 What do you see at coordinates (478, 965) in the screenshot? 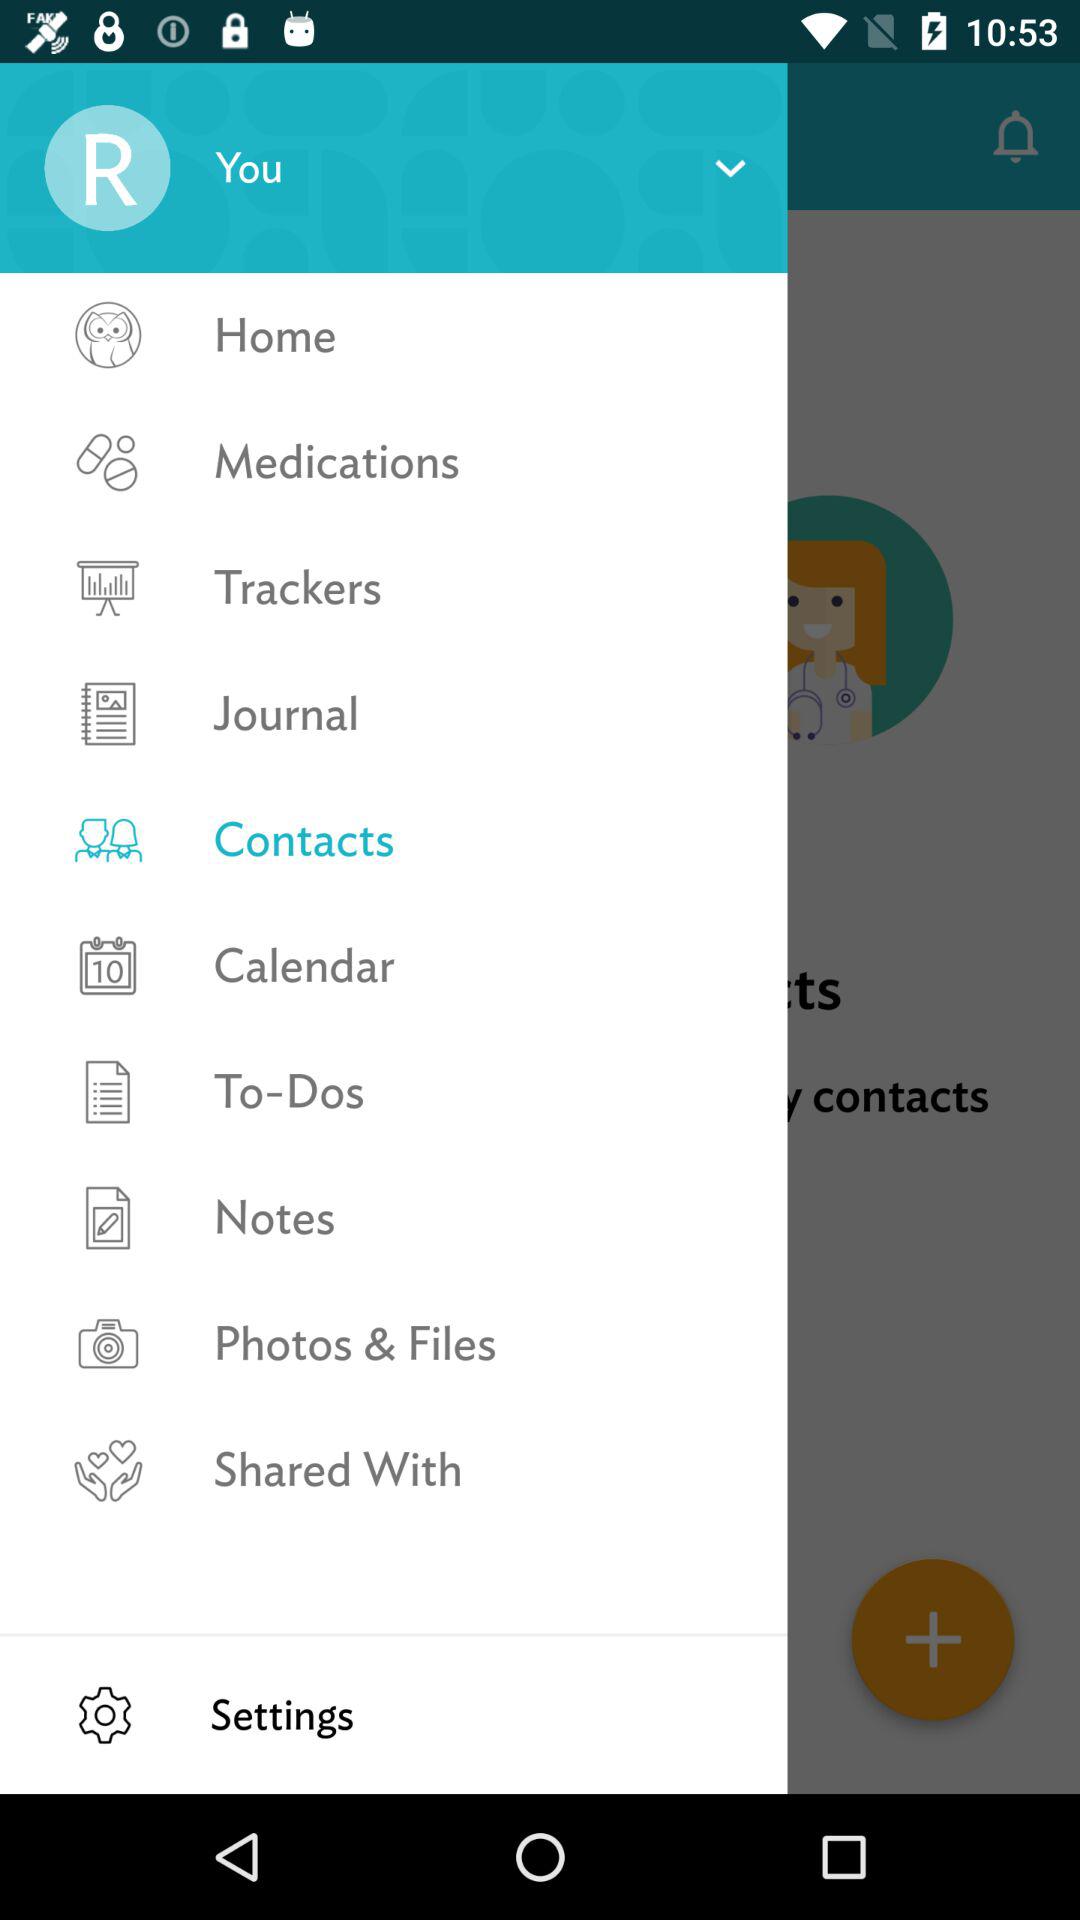
I see `choose icon above to-dos` at bounding box center [478, 965].